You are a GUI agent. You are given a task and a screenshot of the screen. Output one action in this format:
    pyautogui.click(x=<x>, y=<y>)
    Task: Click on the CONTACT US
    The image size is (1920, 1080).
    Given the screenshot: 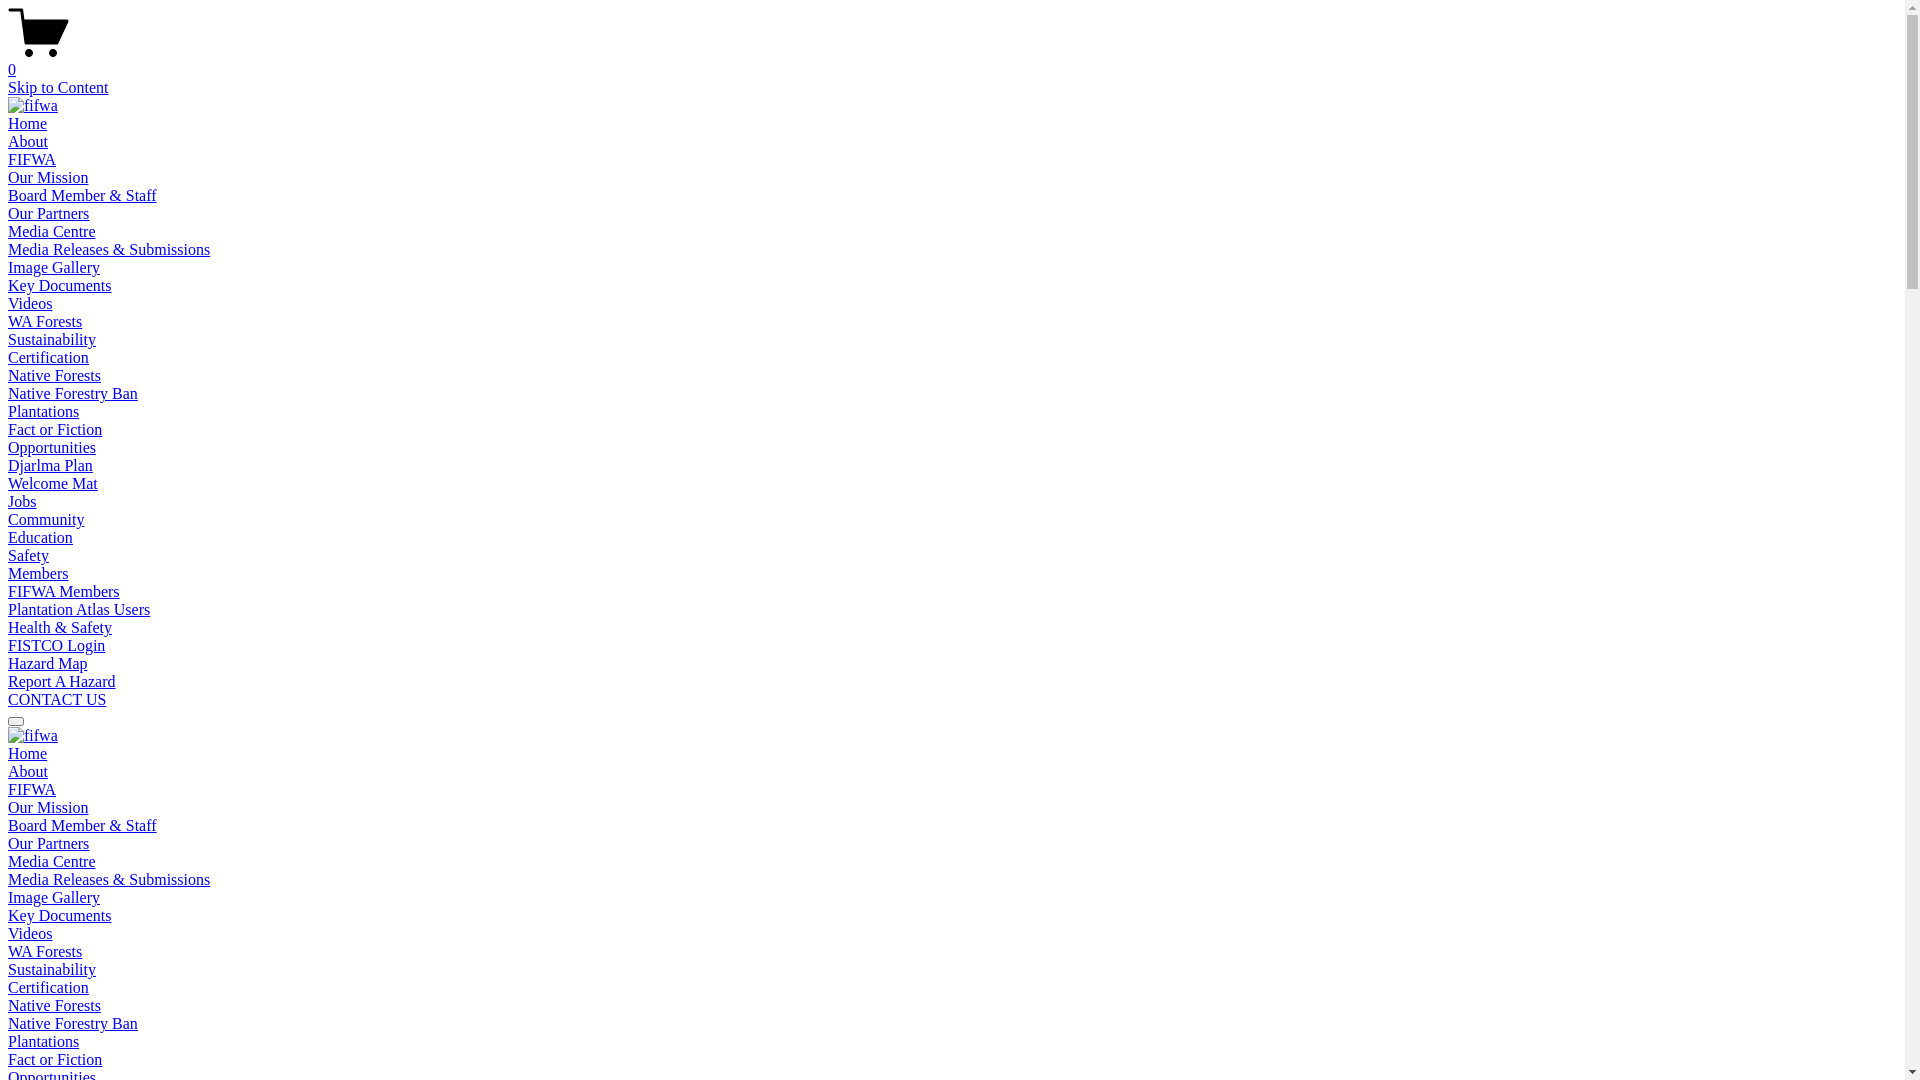 What is the action you would take?
    pyautogui.click(x=57, y=700)
    